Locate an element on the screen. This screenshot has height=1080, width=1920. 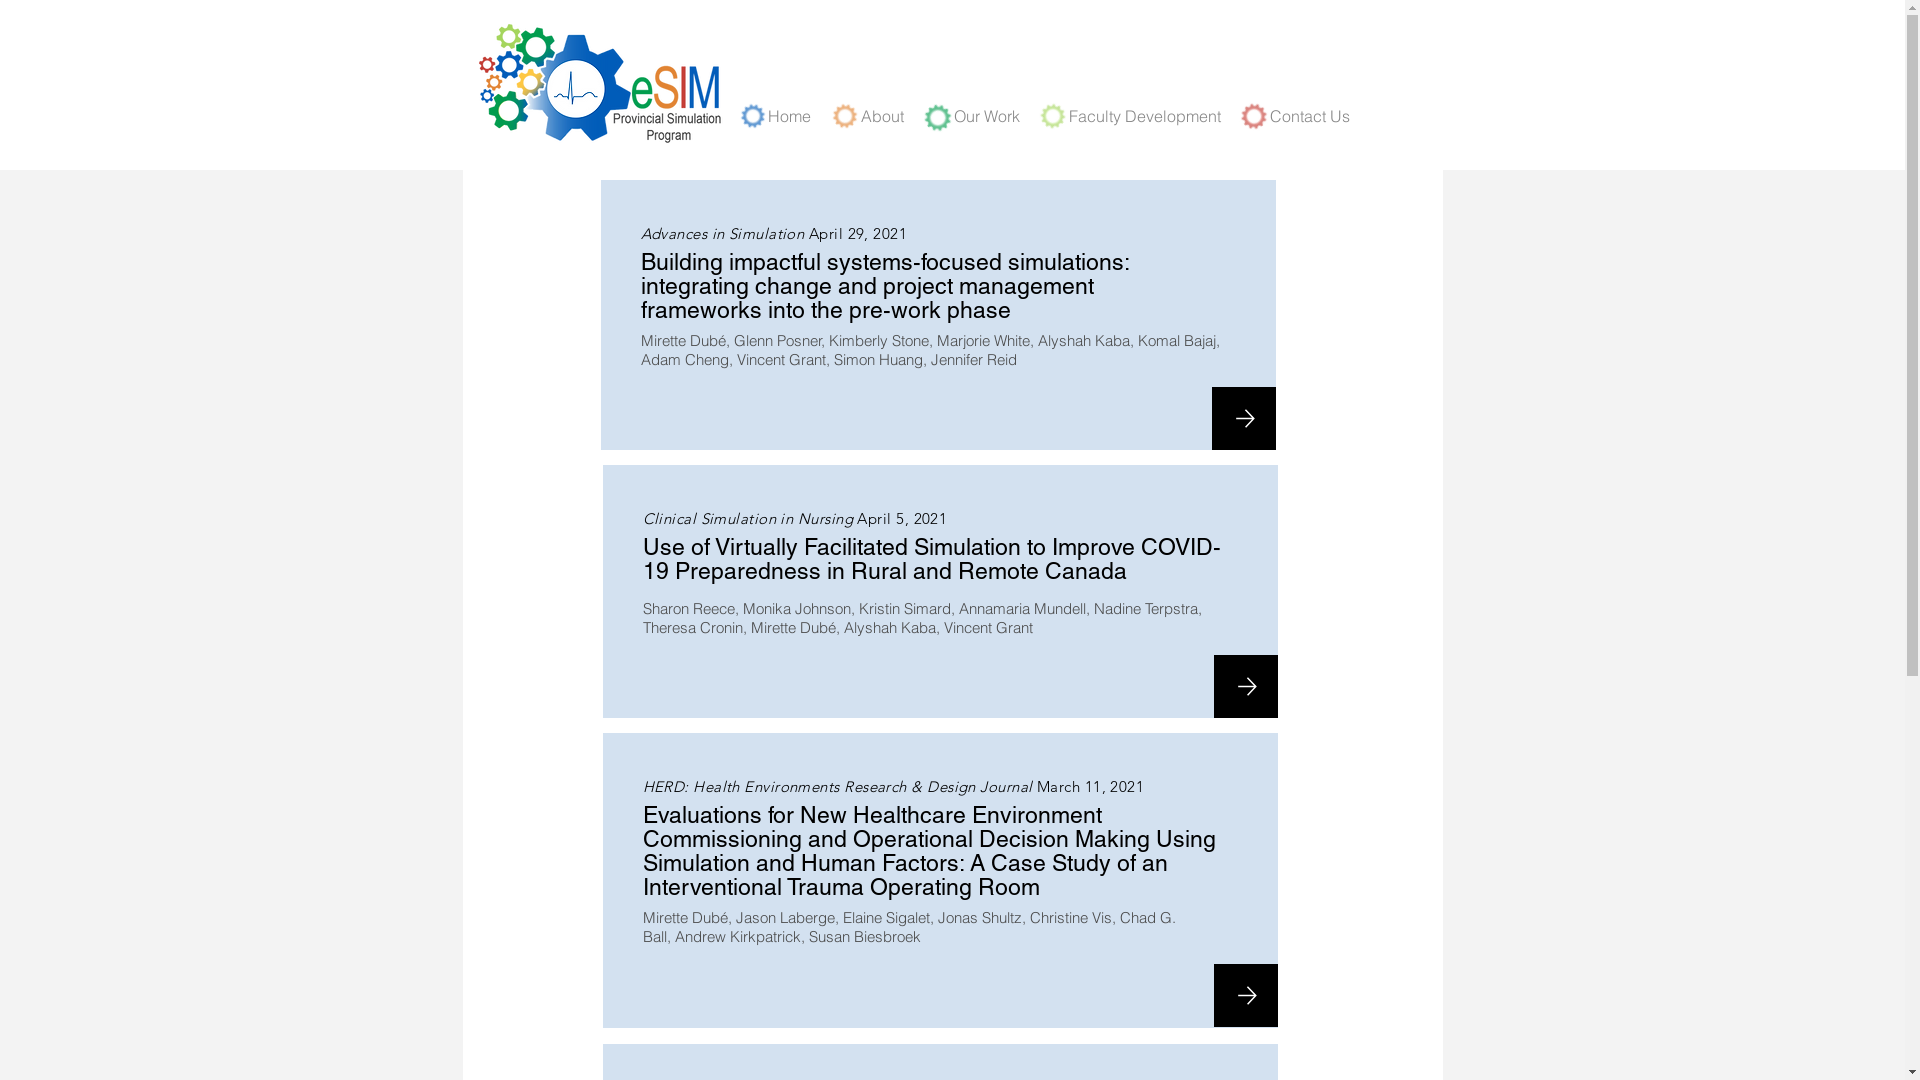
Christine Vis is located at coordinates (1071, 918).